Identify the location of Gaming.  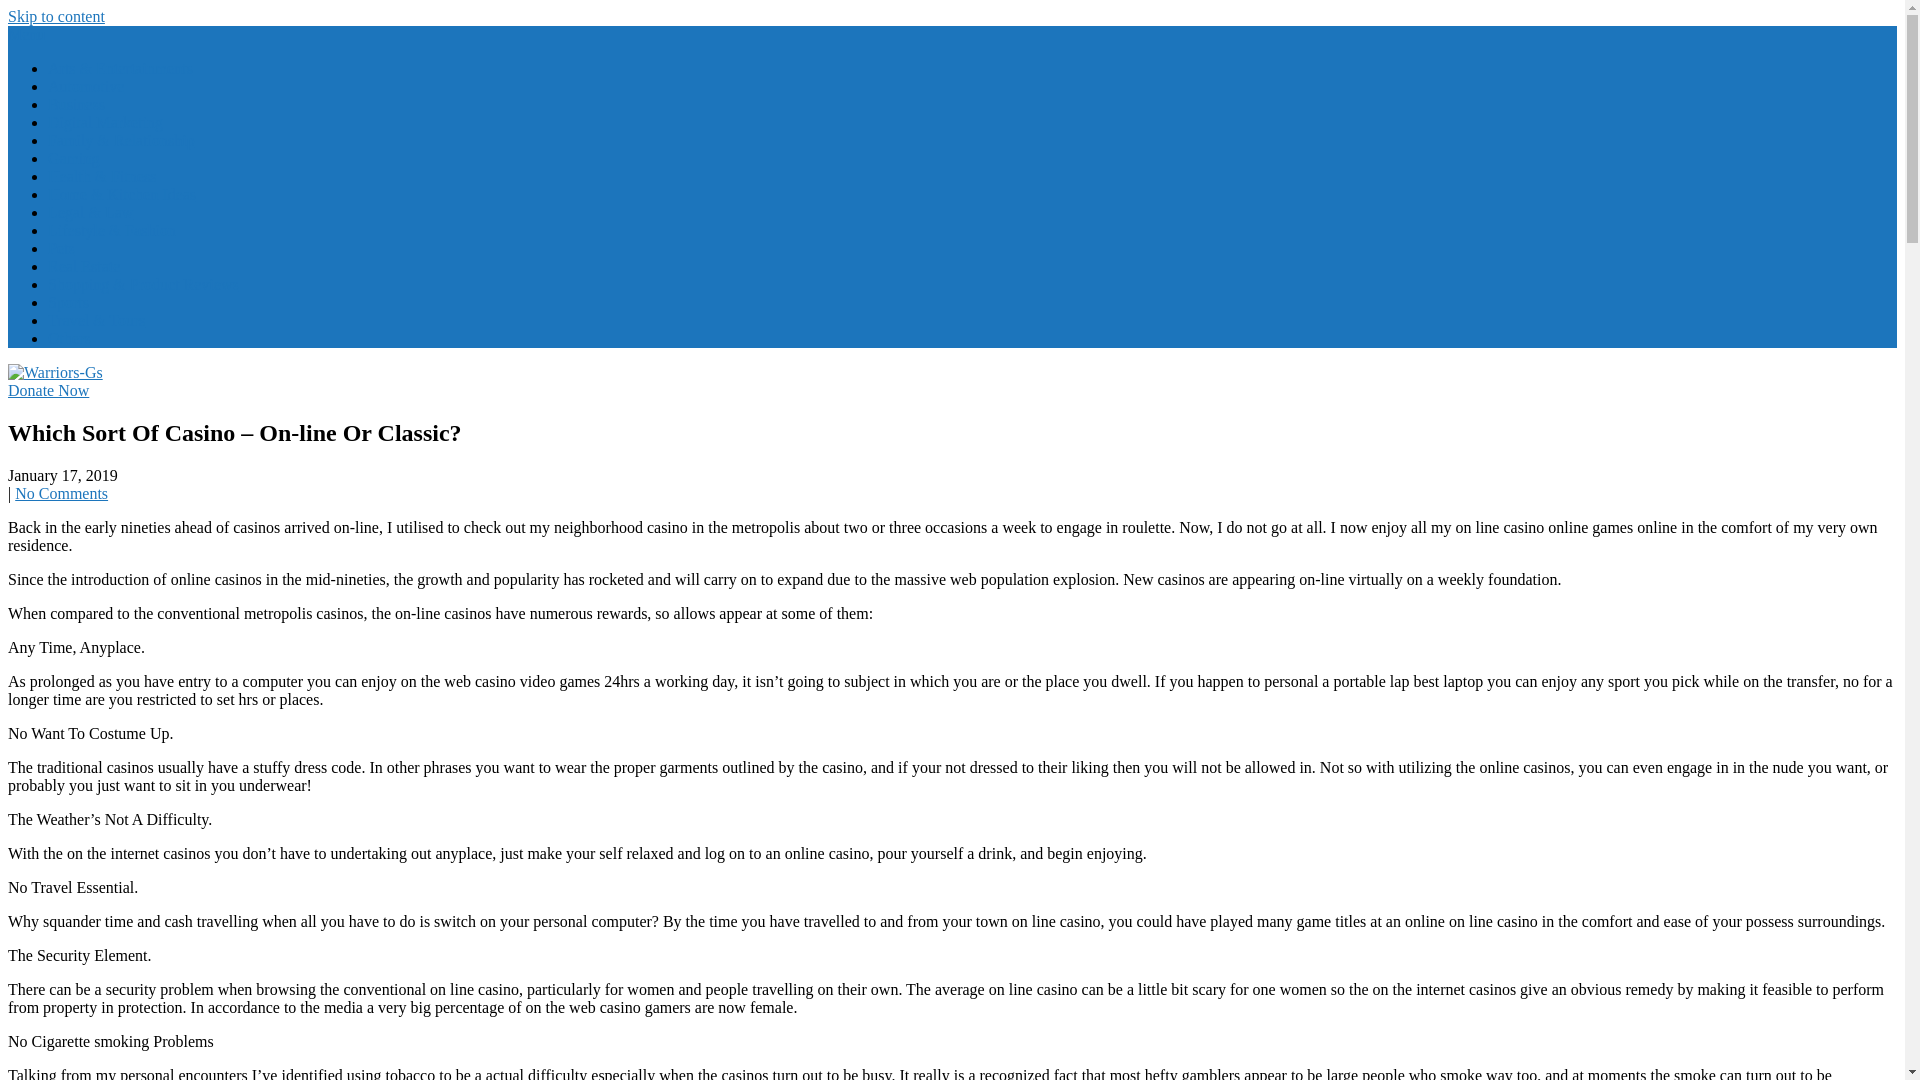
(74, 158).